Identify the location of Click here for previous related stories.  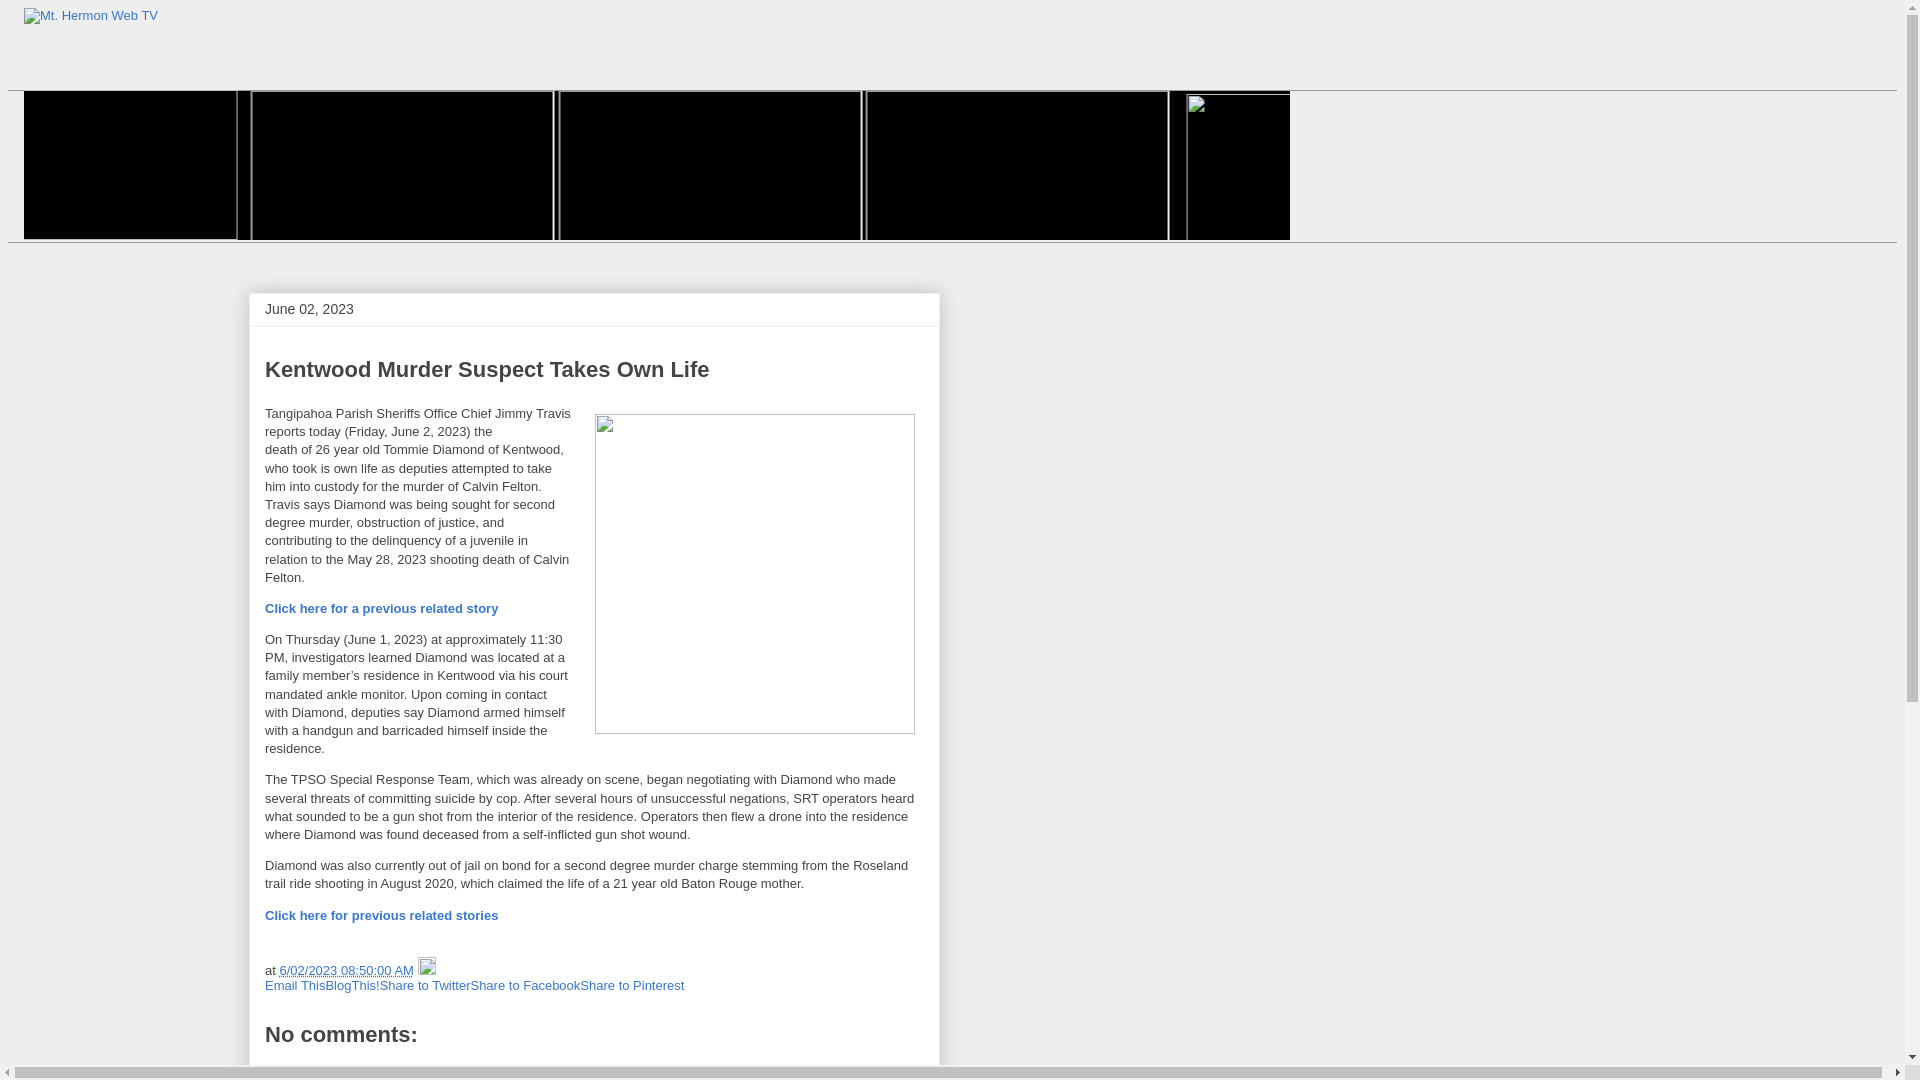
(380, 916).